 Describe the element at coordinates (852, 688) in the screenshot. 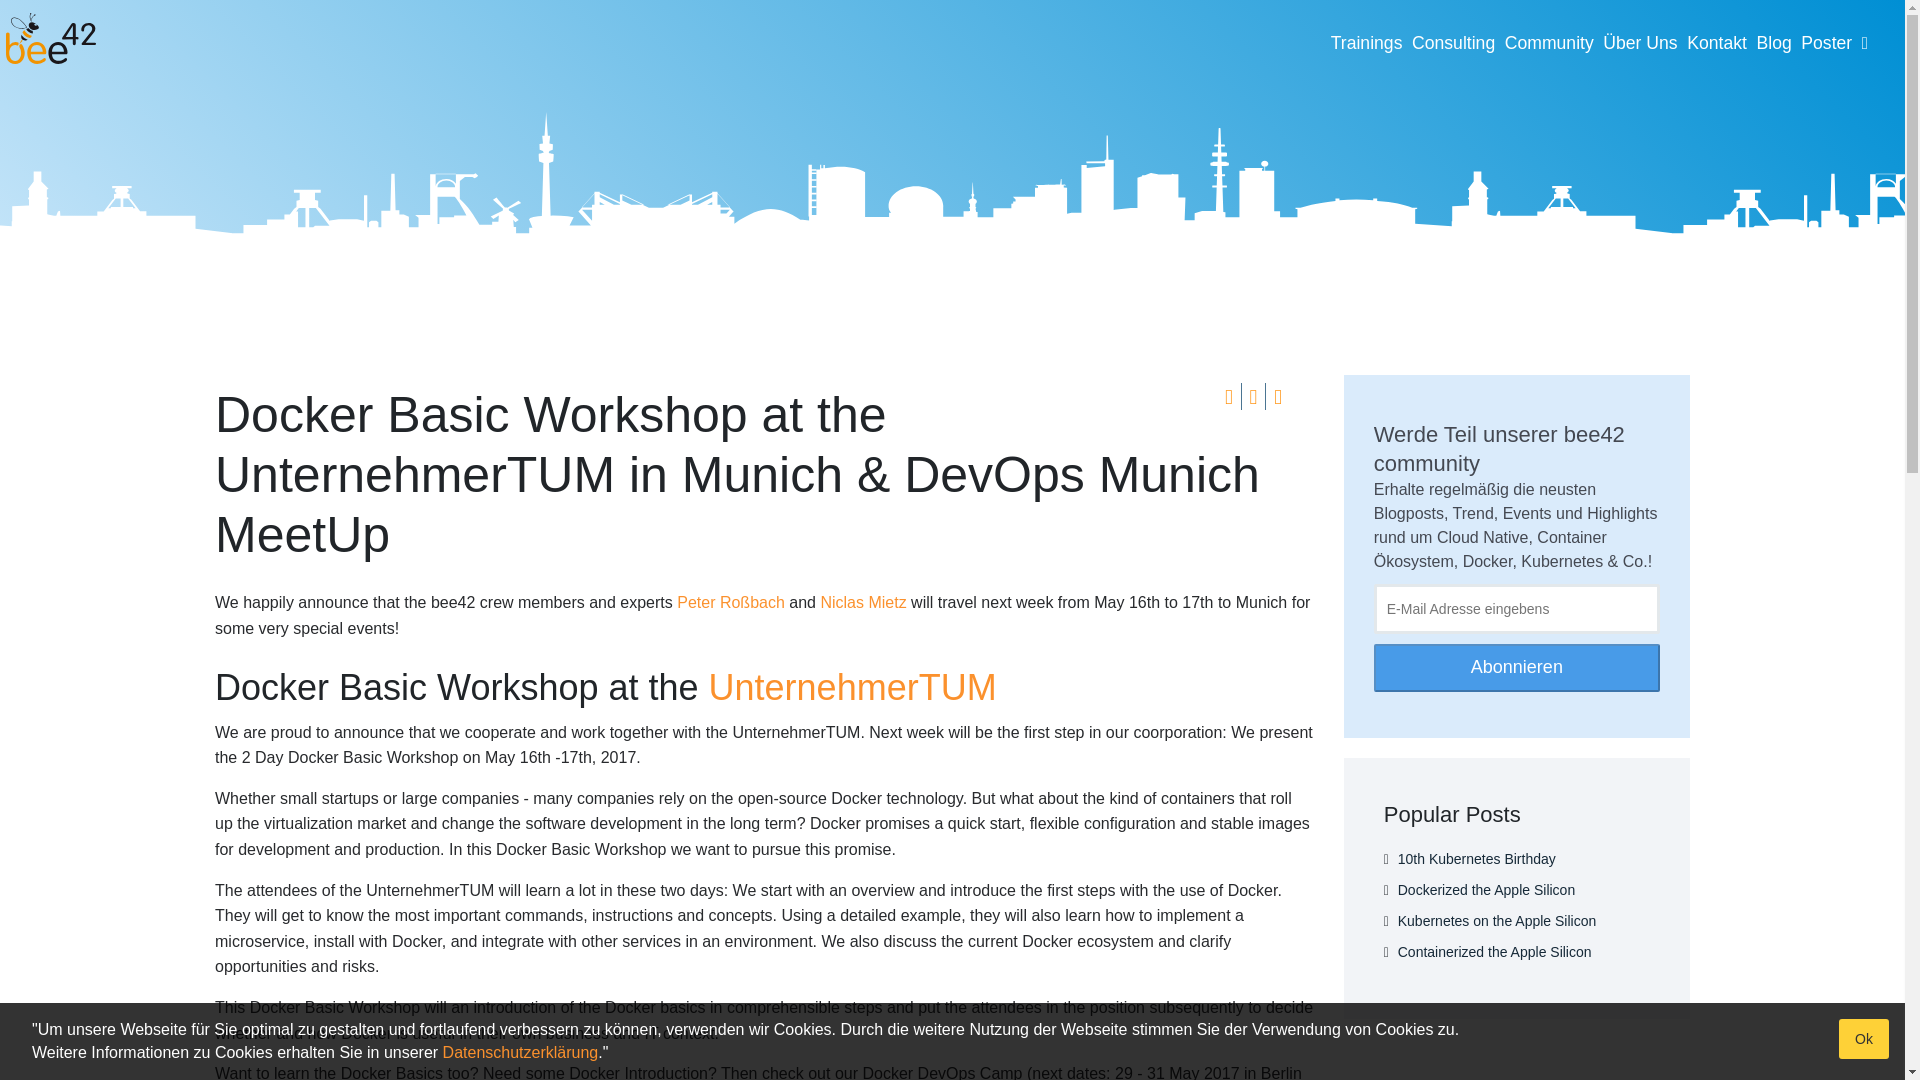

I see `UnternehmerTUM` at that location.